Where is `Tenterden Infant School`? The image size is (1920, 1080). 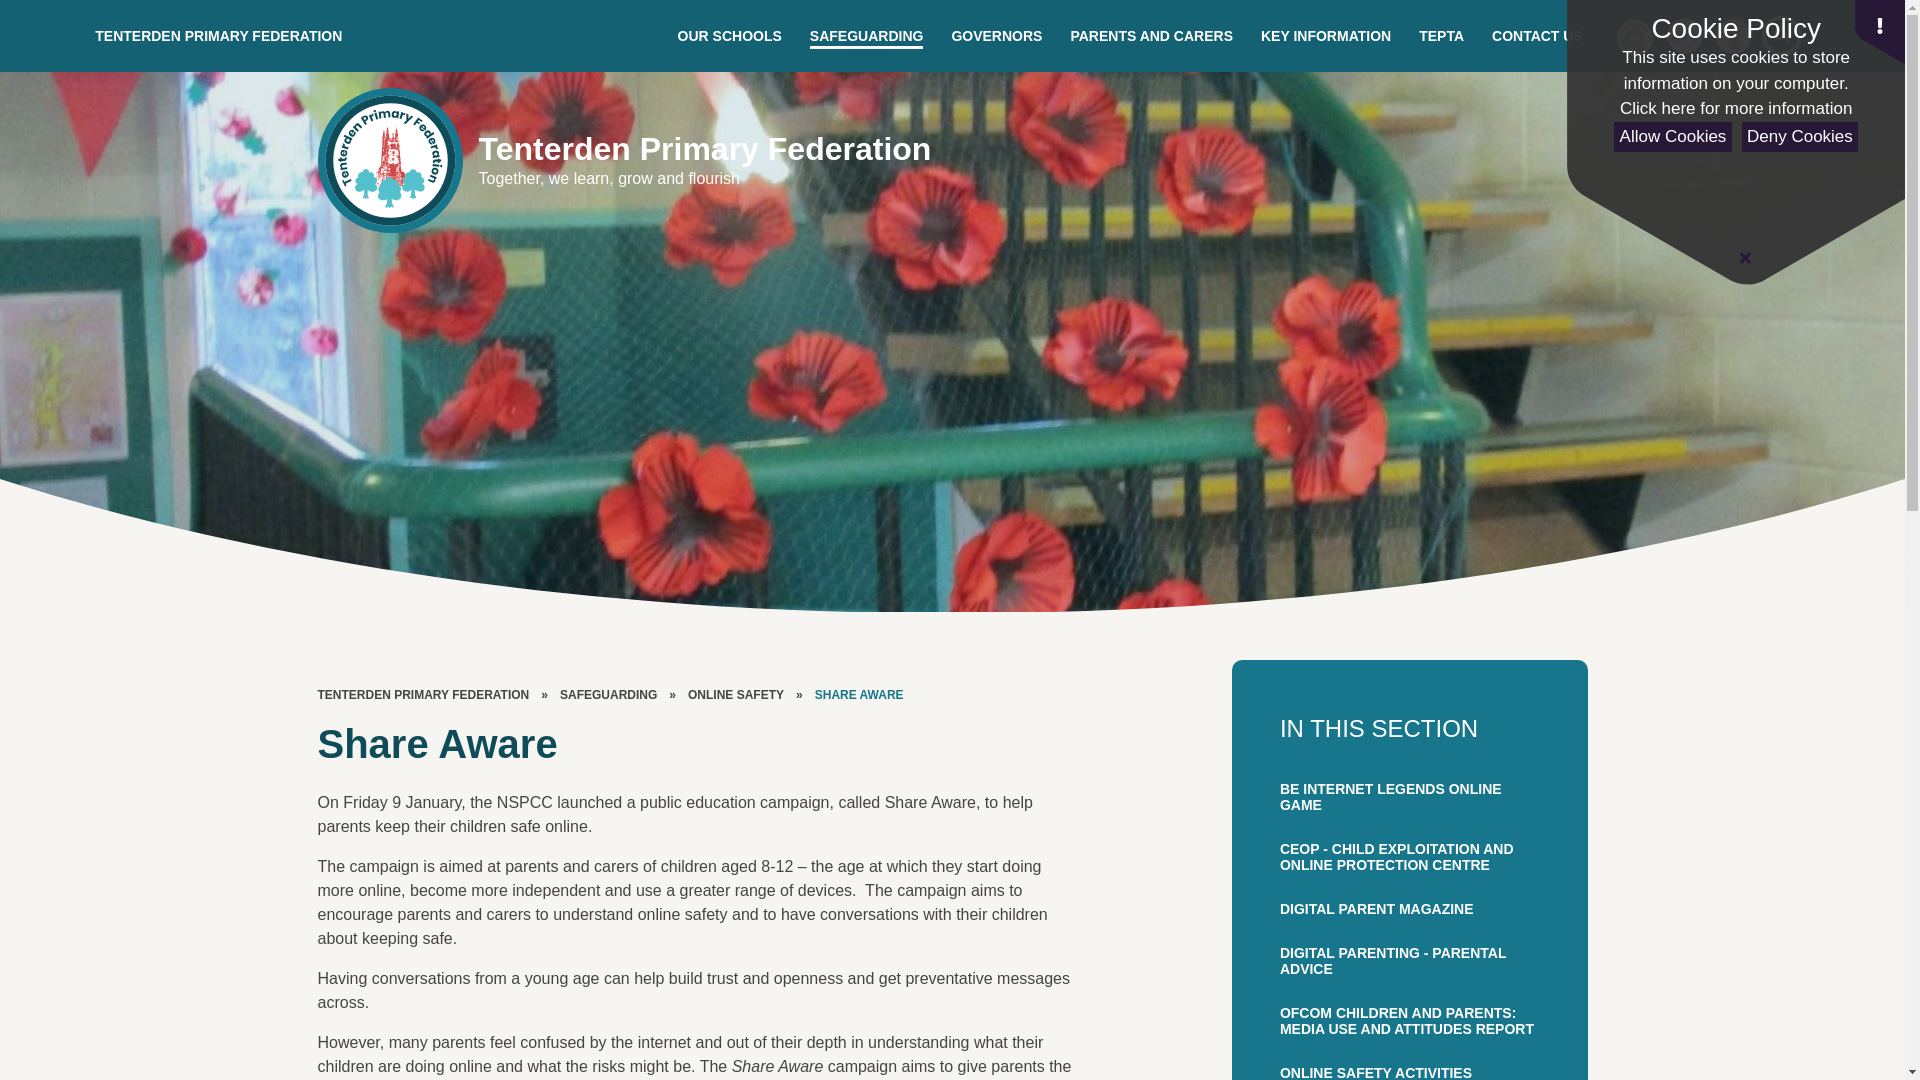 Tenterden Infant School is located at coordinates (1684, 36).